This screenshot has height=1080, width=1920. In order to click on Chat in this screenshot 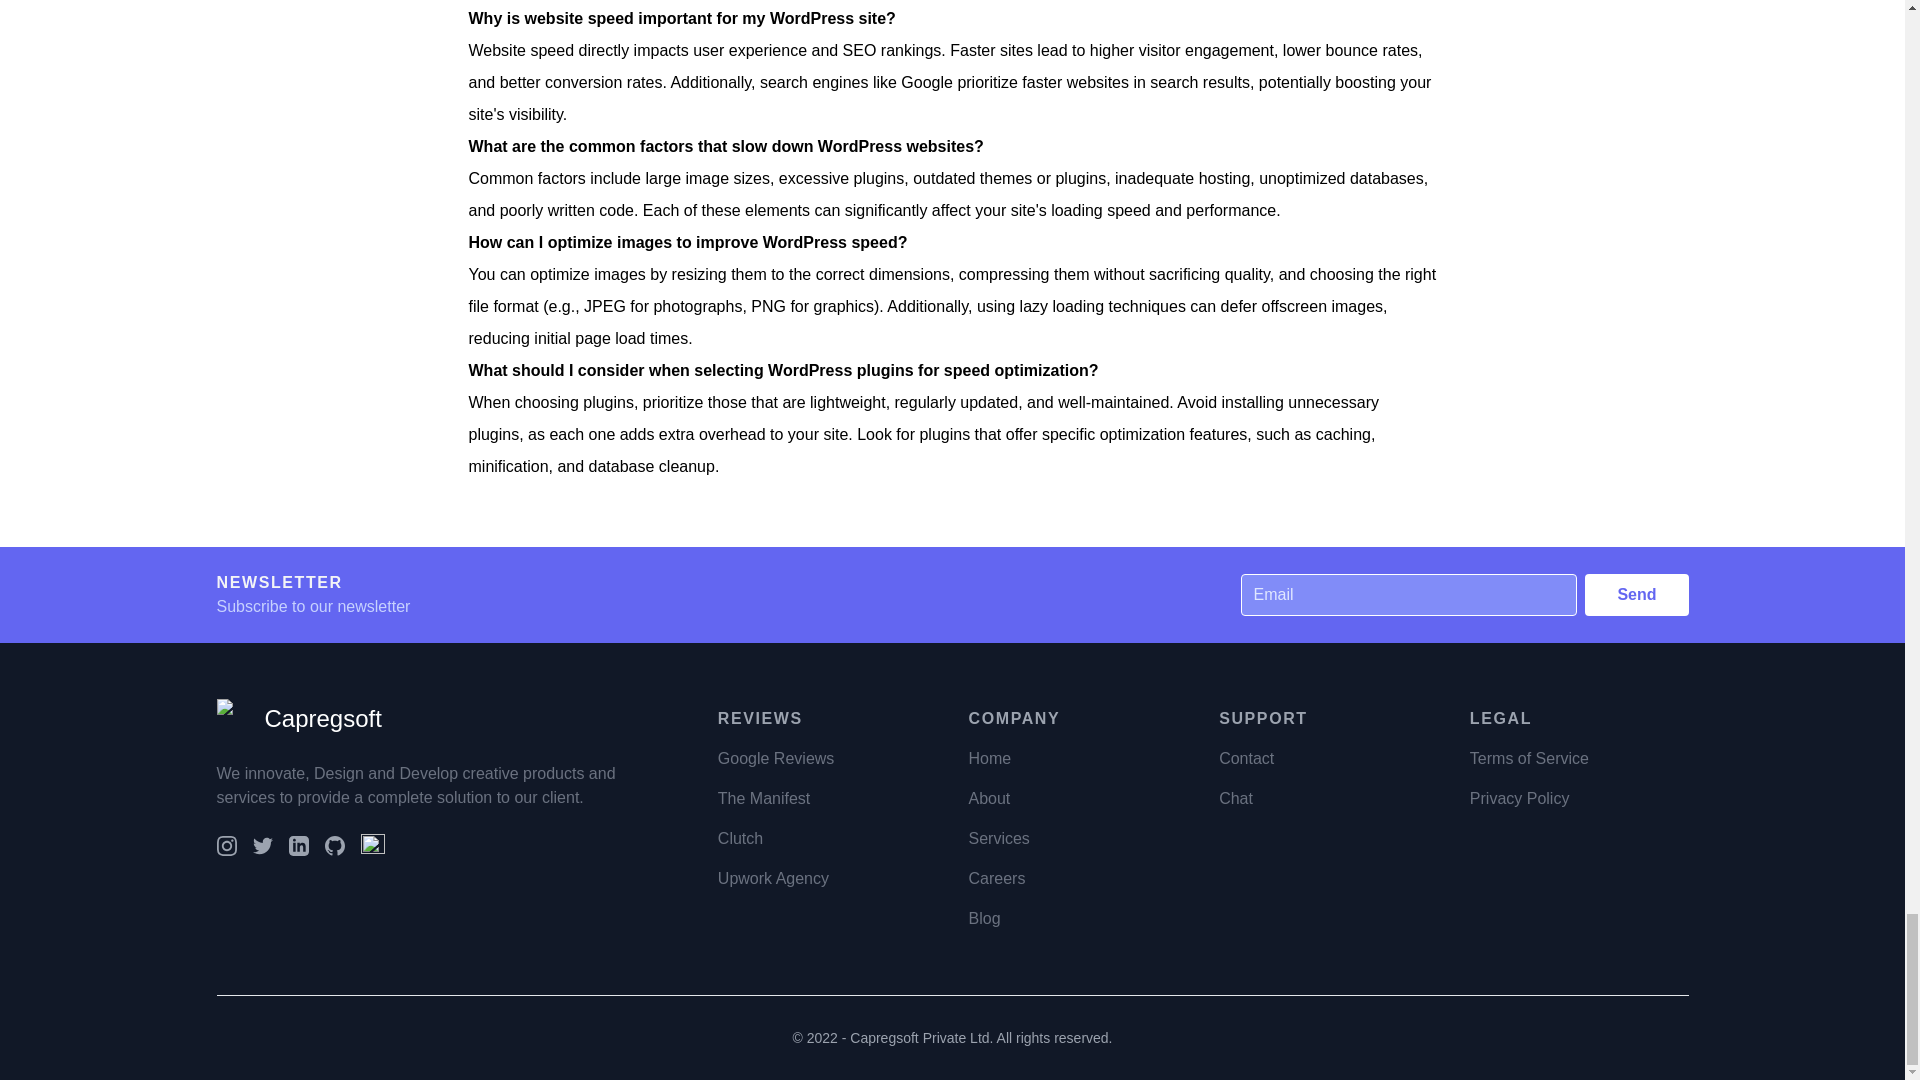, I will do `click(1236, 797)`.